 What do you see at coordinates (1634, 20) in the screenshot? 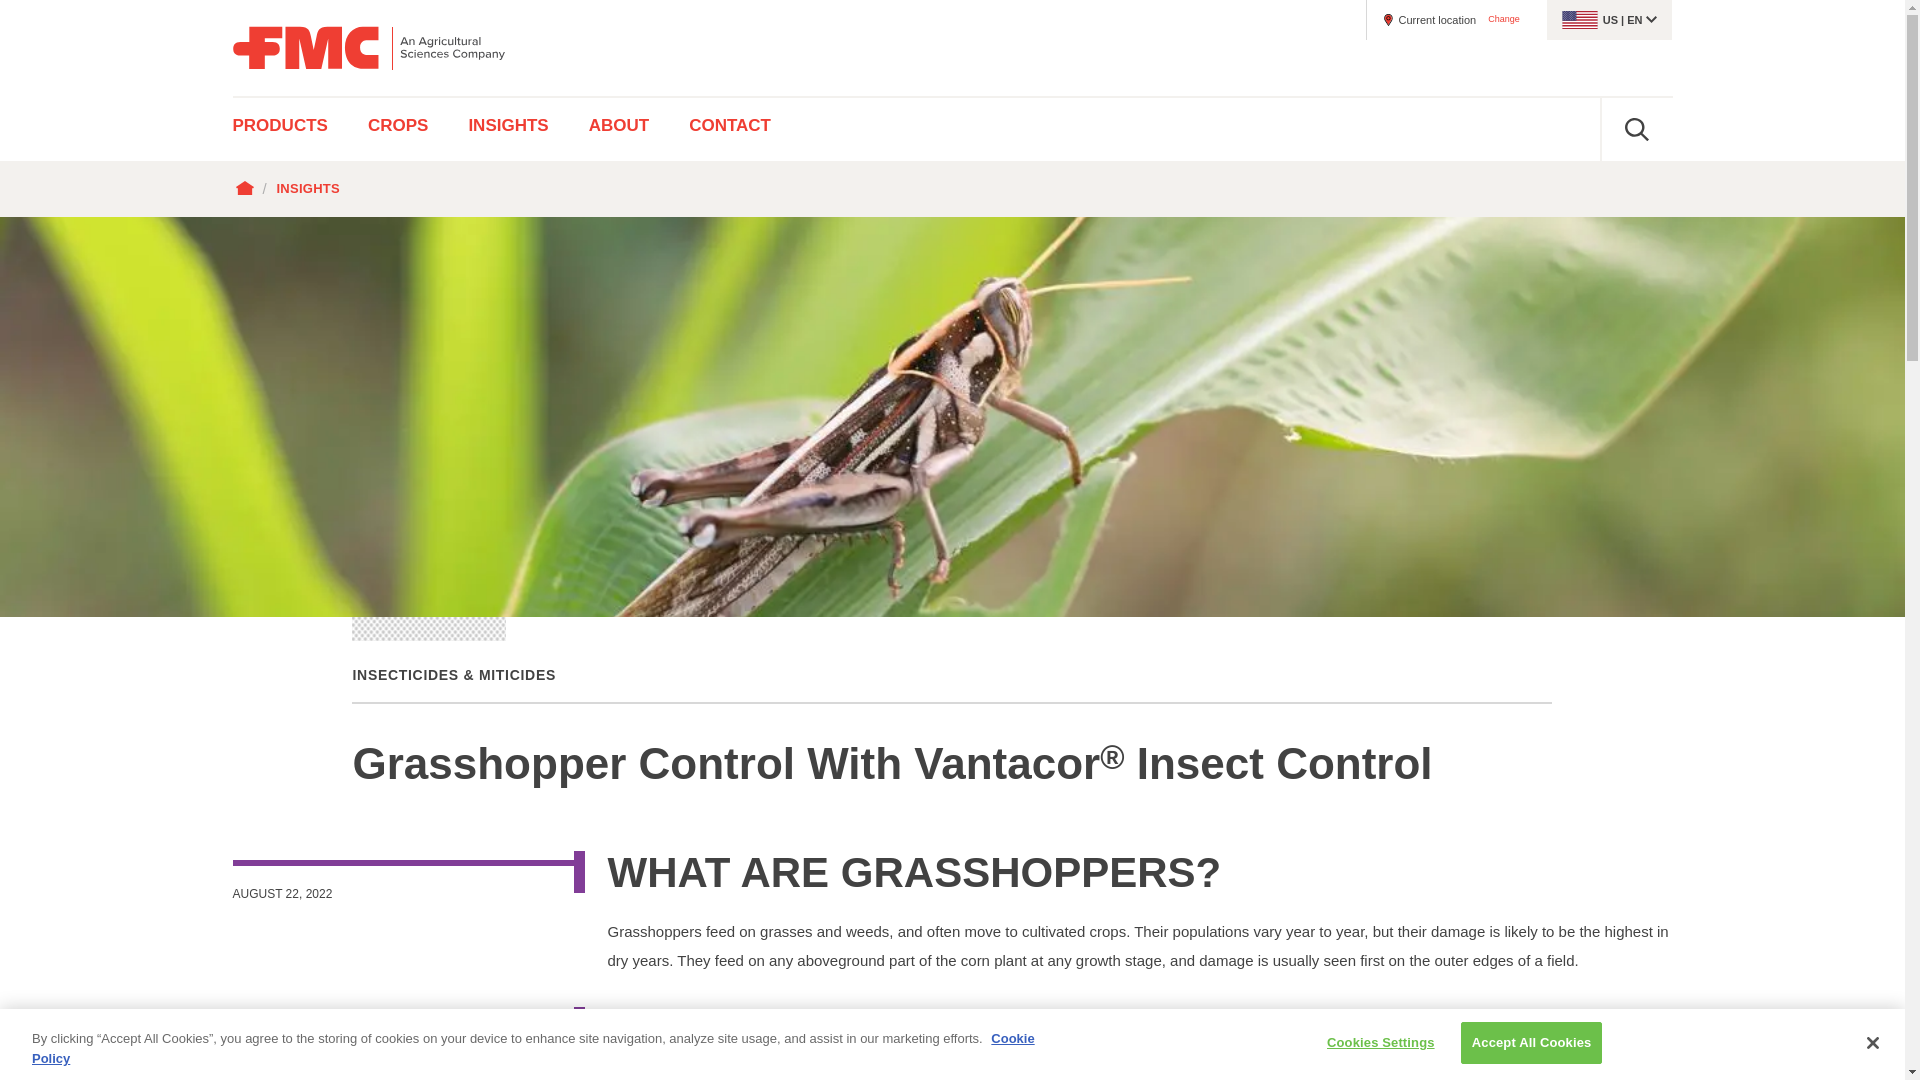
I see `ISO language code` at bounding box center [1634, 20].